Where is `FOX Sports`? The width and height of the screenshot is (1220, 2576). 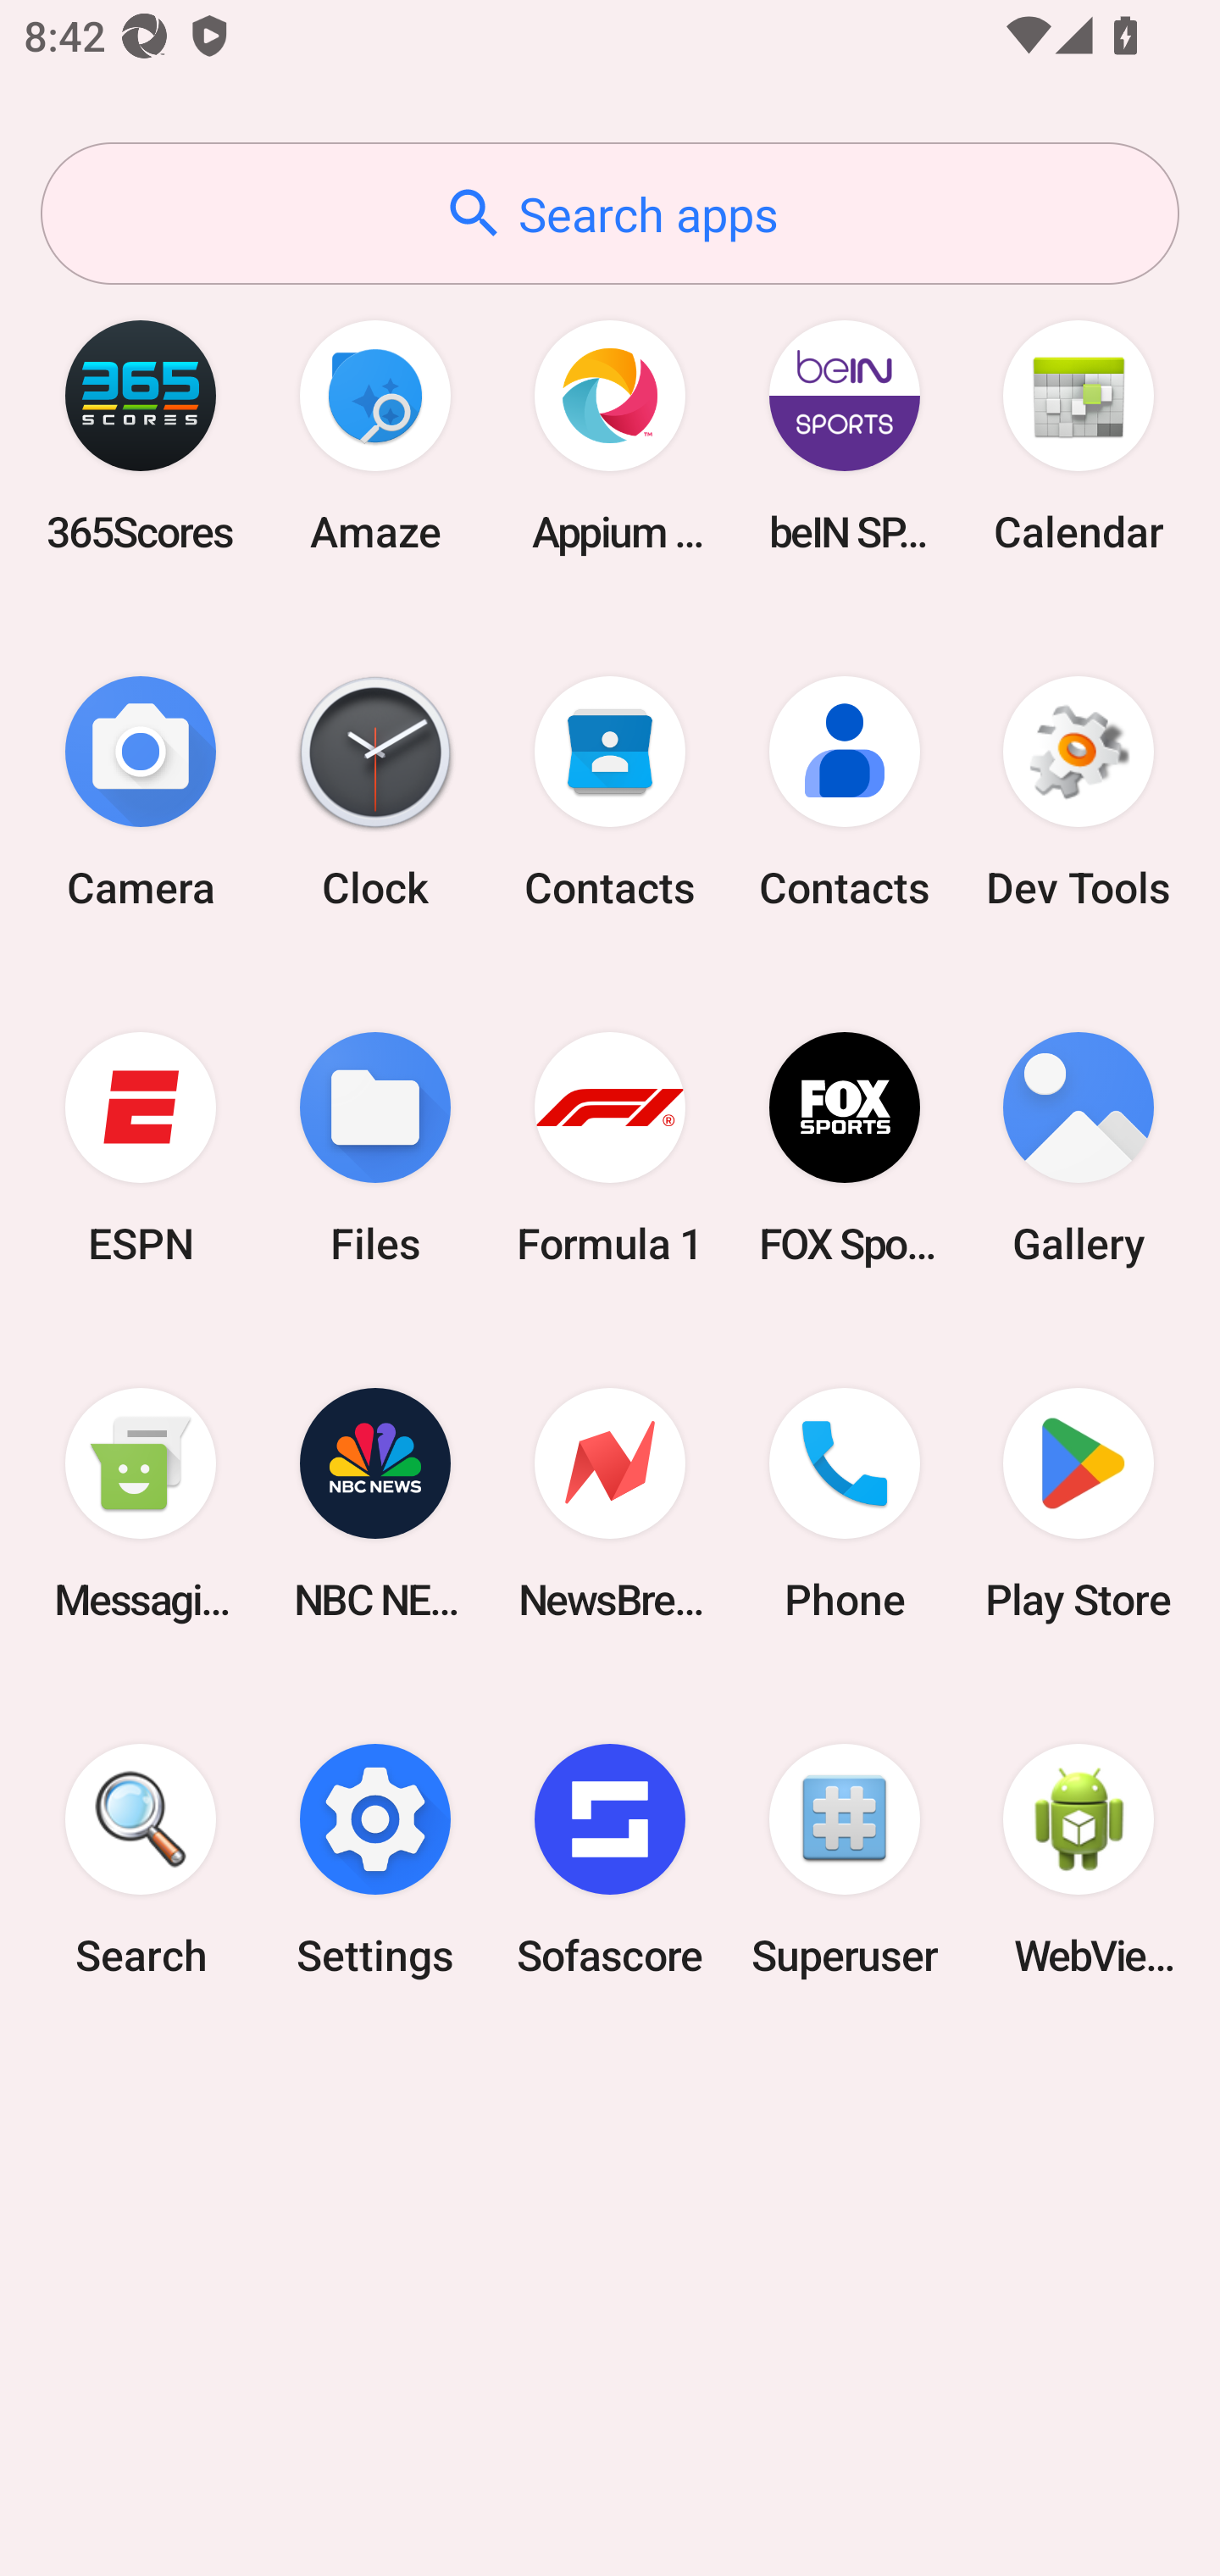 FOX Sports is located at coordinates (844, 1149).